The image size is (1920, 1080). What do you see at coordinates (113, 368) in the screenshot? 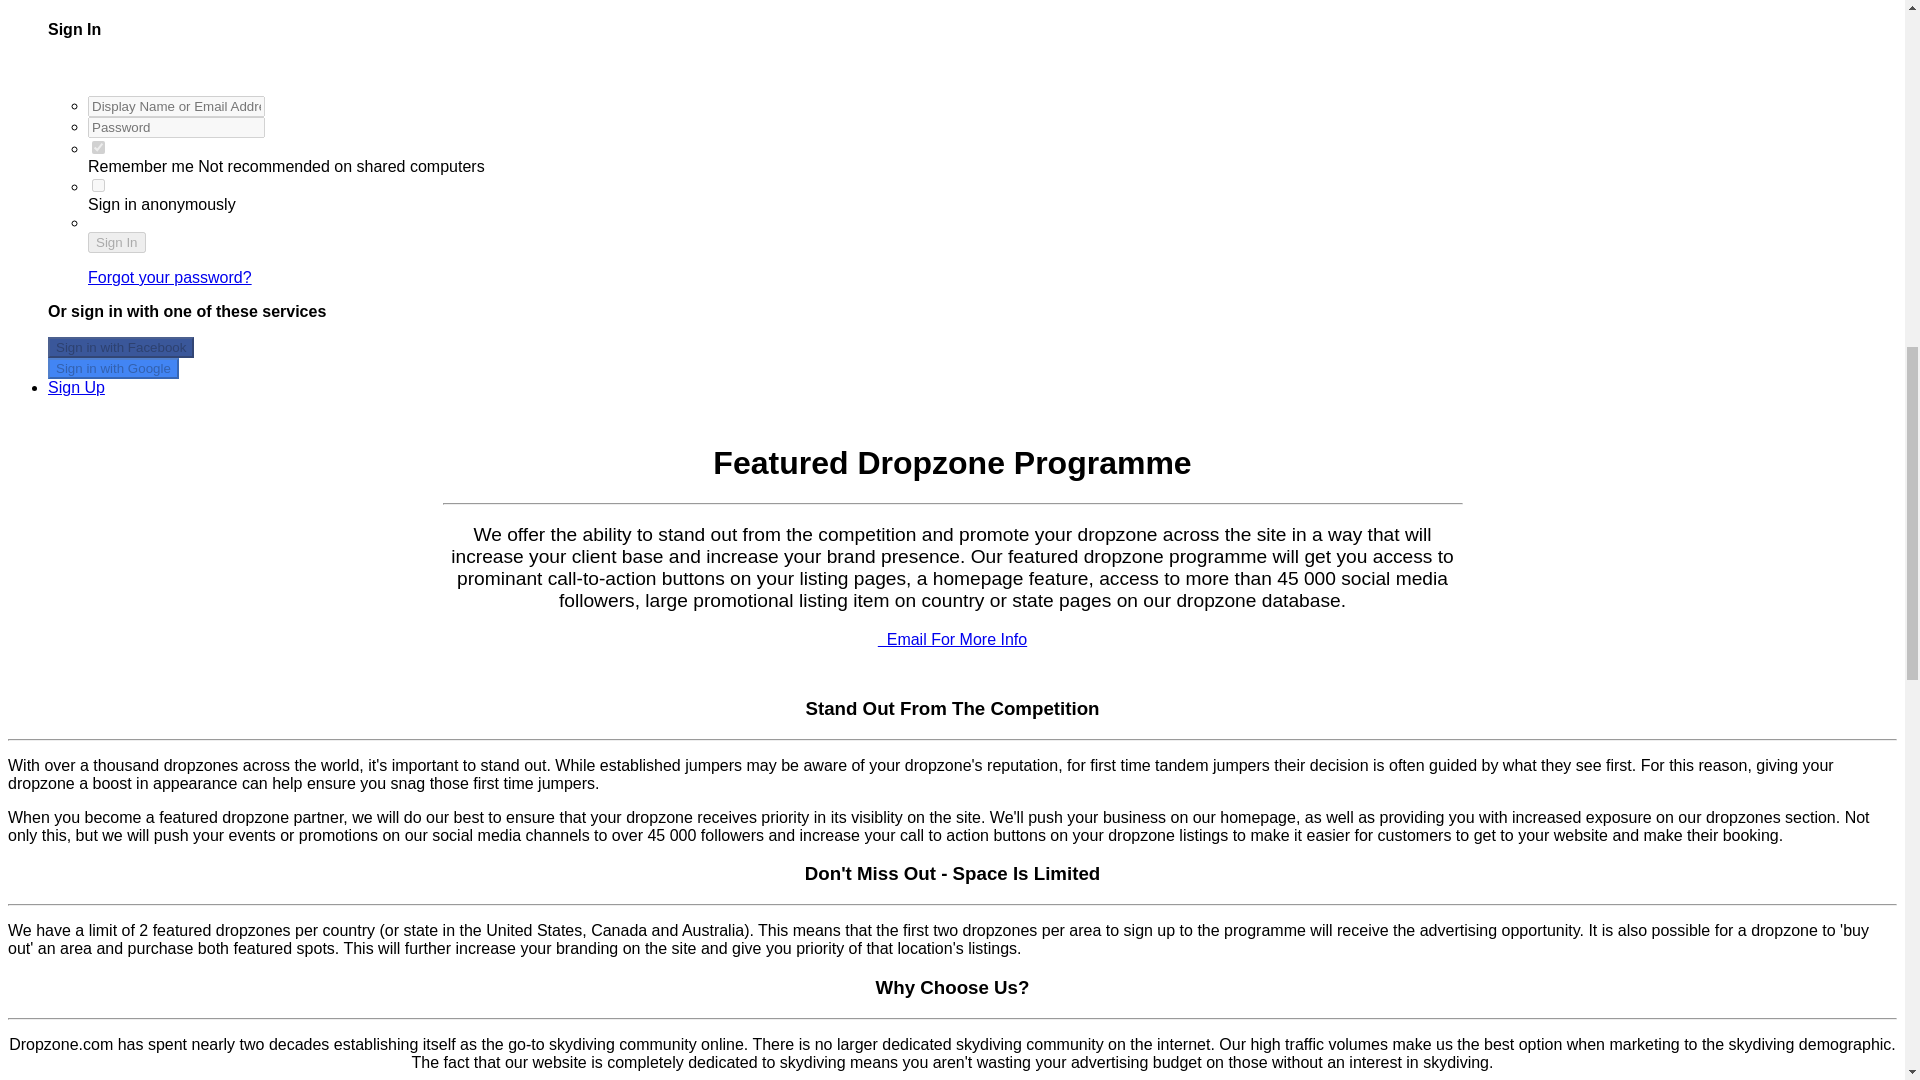
I see `Sign in with Google` at bounding box center [113, 368].